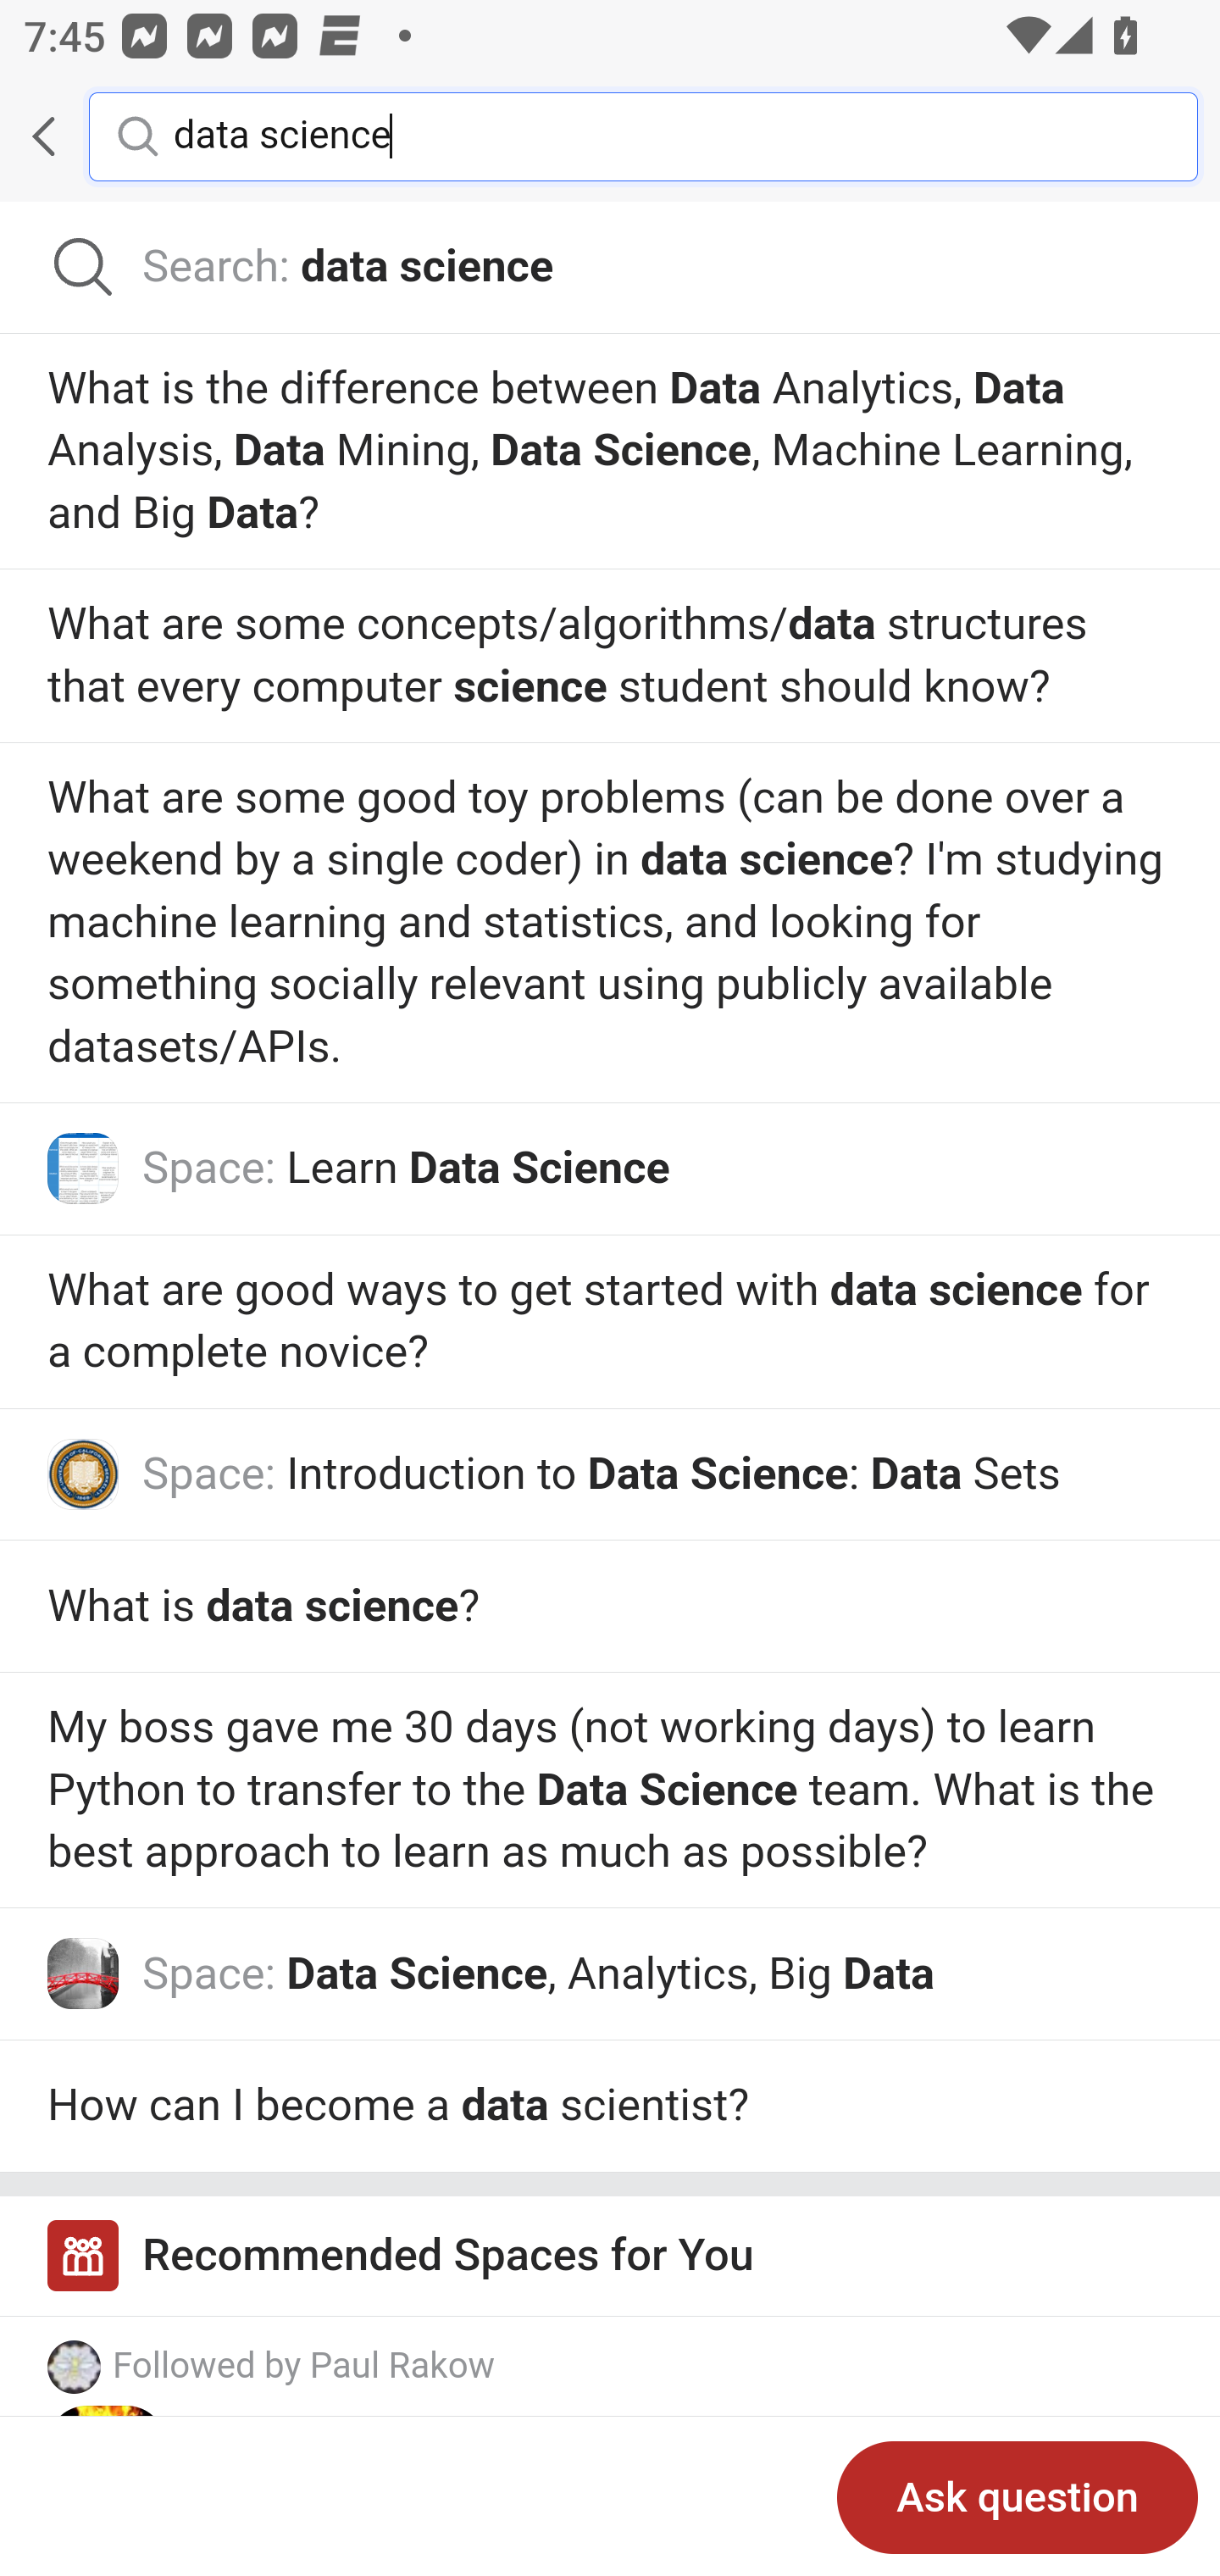 Image resolution: width=1220 pixels, height=2576 pixels. What do you see at coordinates (83, 1473) in the screenshot?
I see `Icon for Introduction to Data Science: Data Sets` at bounding box center [83, 1473].